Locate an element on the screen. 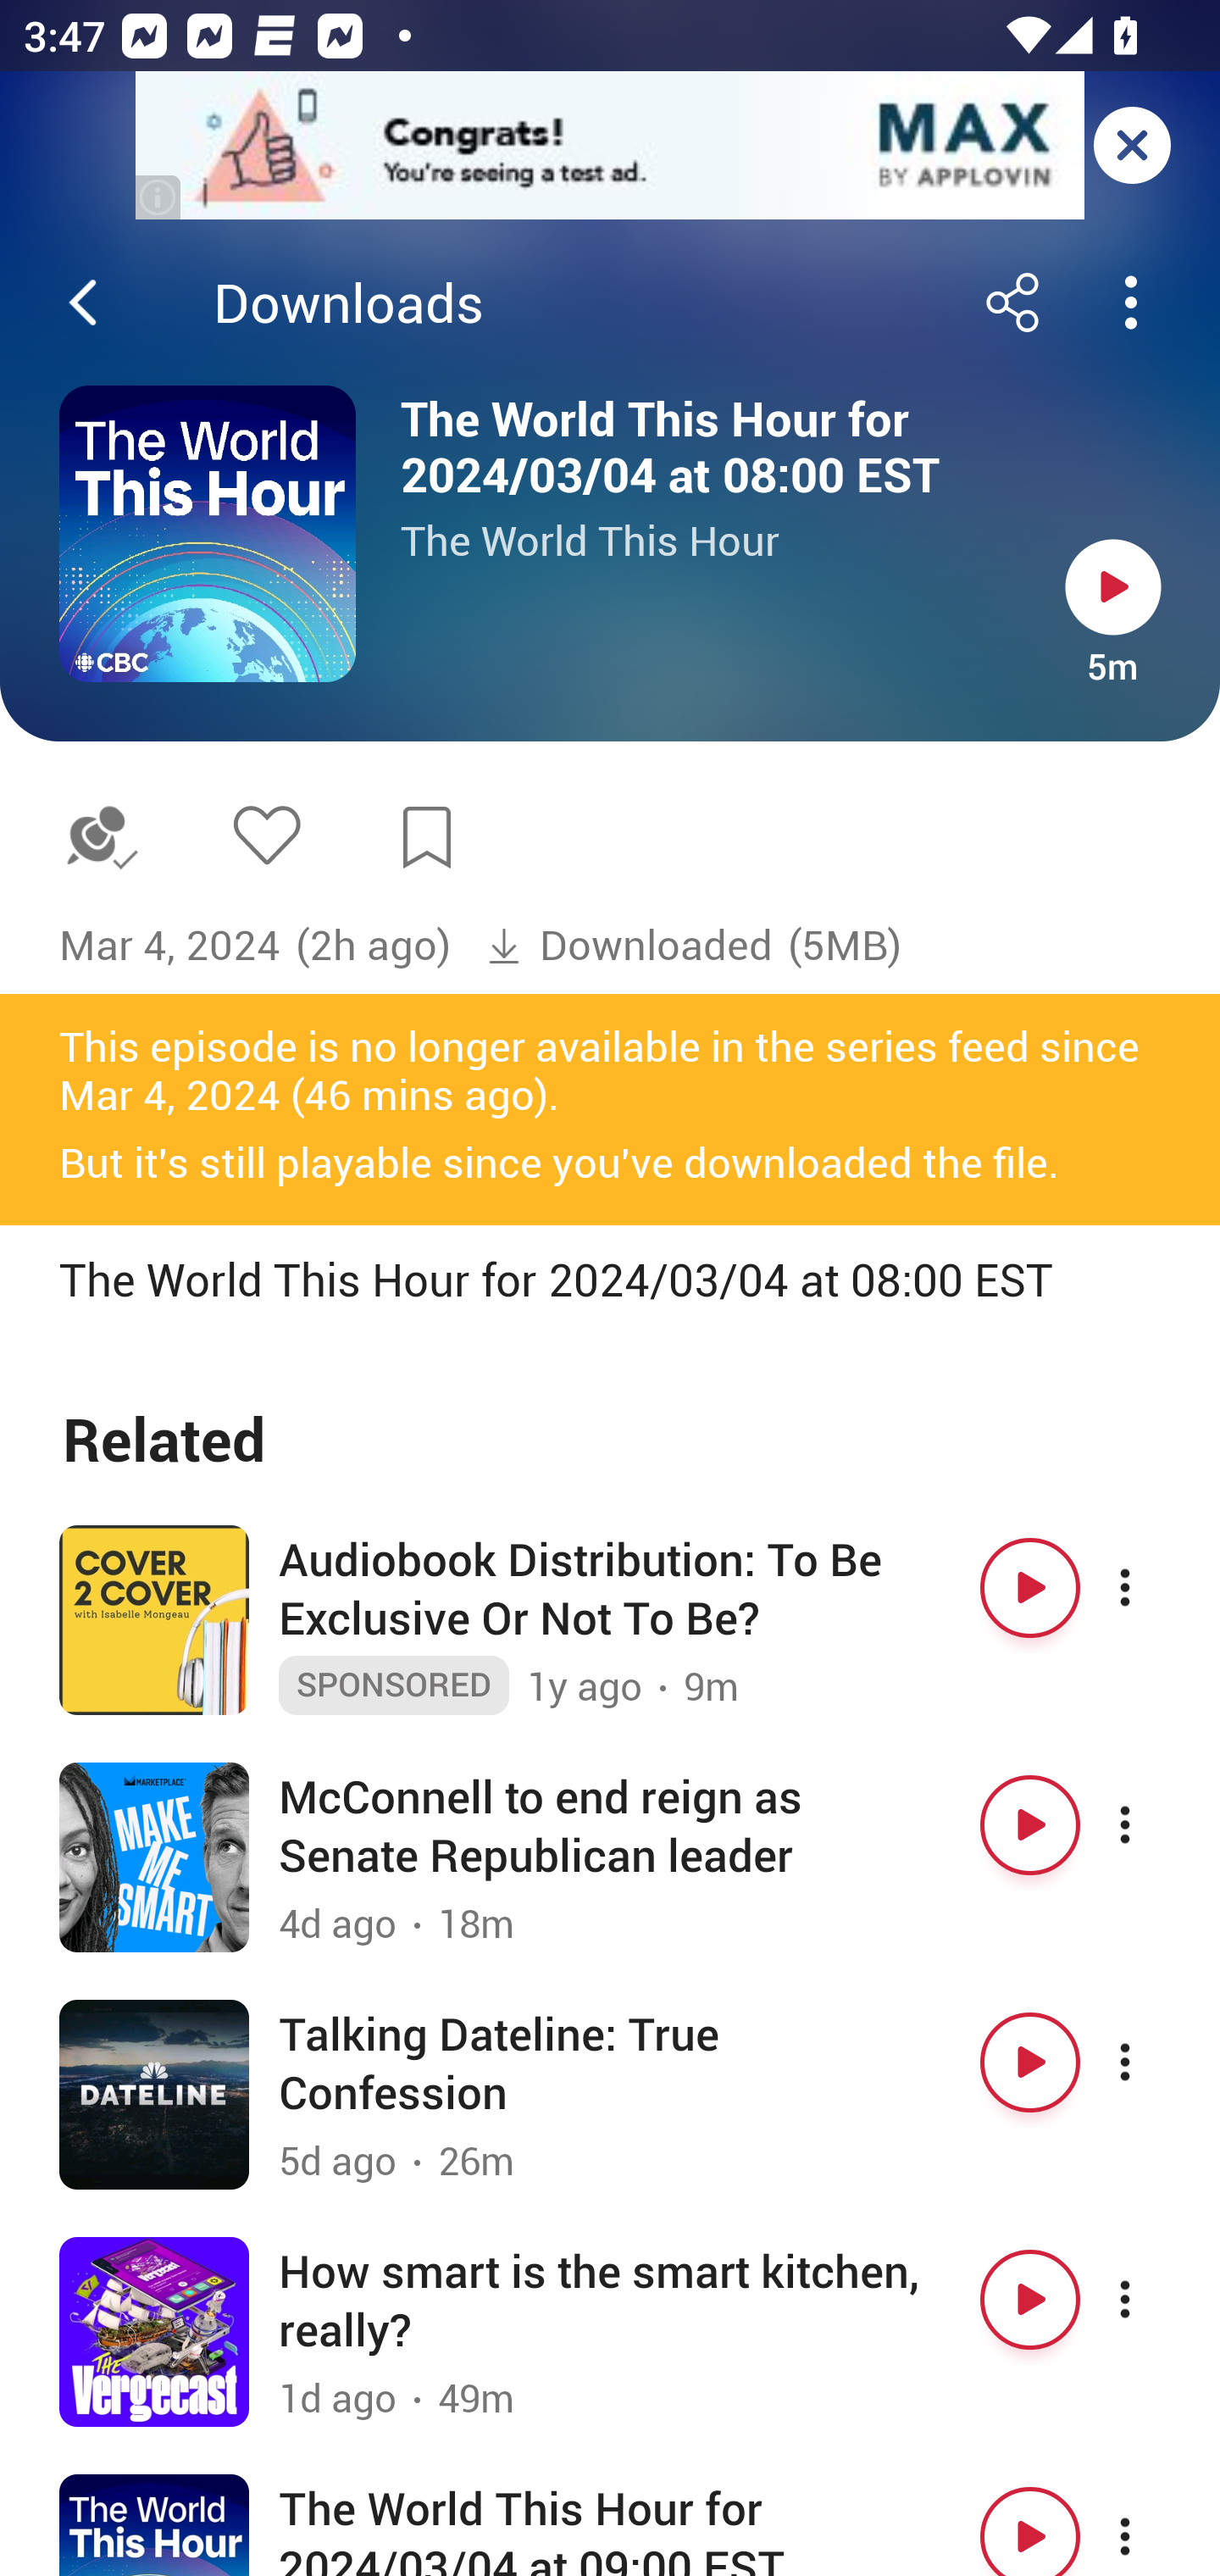 The image size is (1220, 2576). More options is located at coordinates (1154, 2062).